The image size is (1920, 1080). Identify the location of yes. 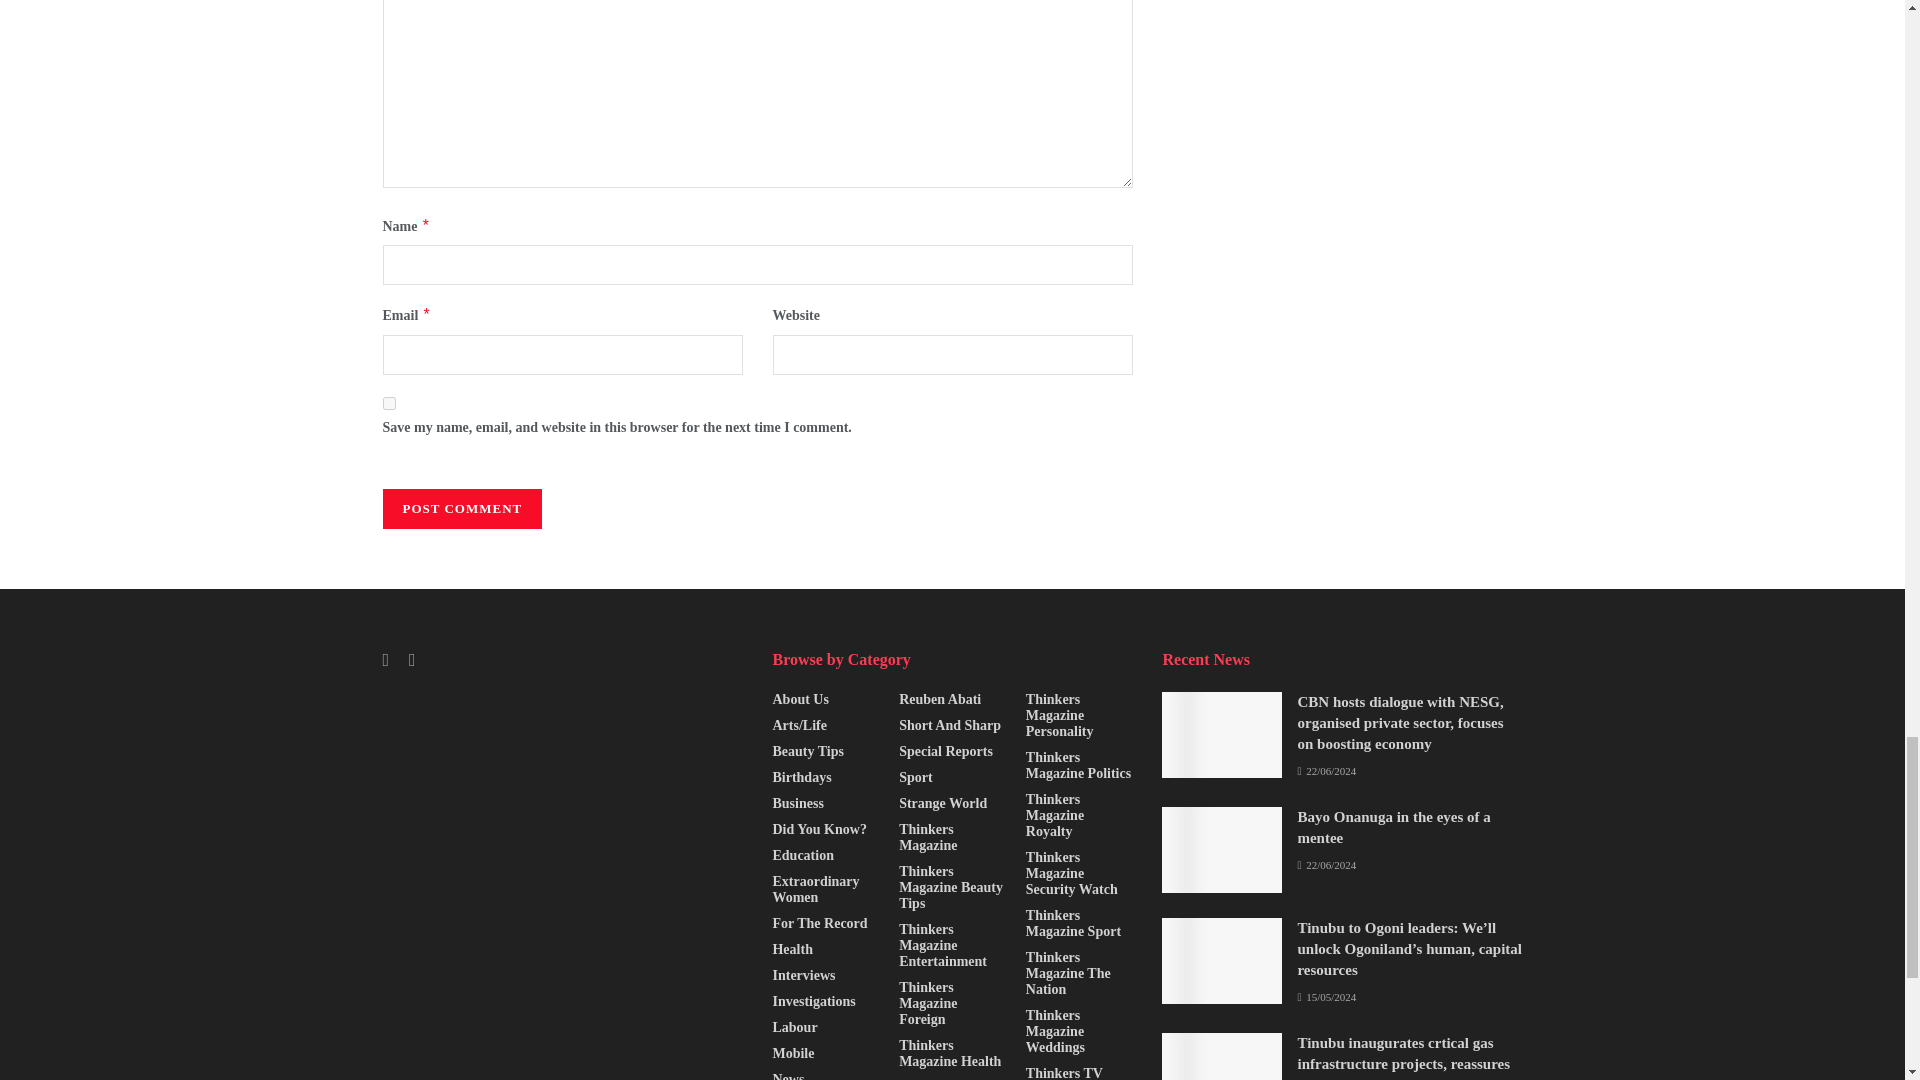
(388, 404).